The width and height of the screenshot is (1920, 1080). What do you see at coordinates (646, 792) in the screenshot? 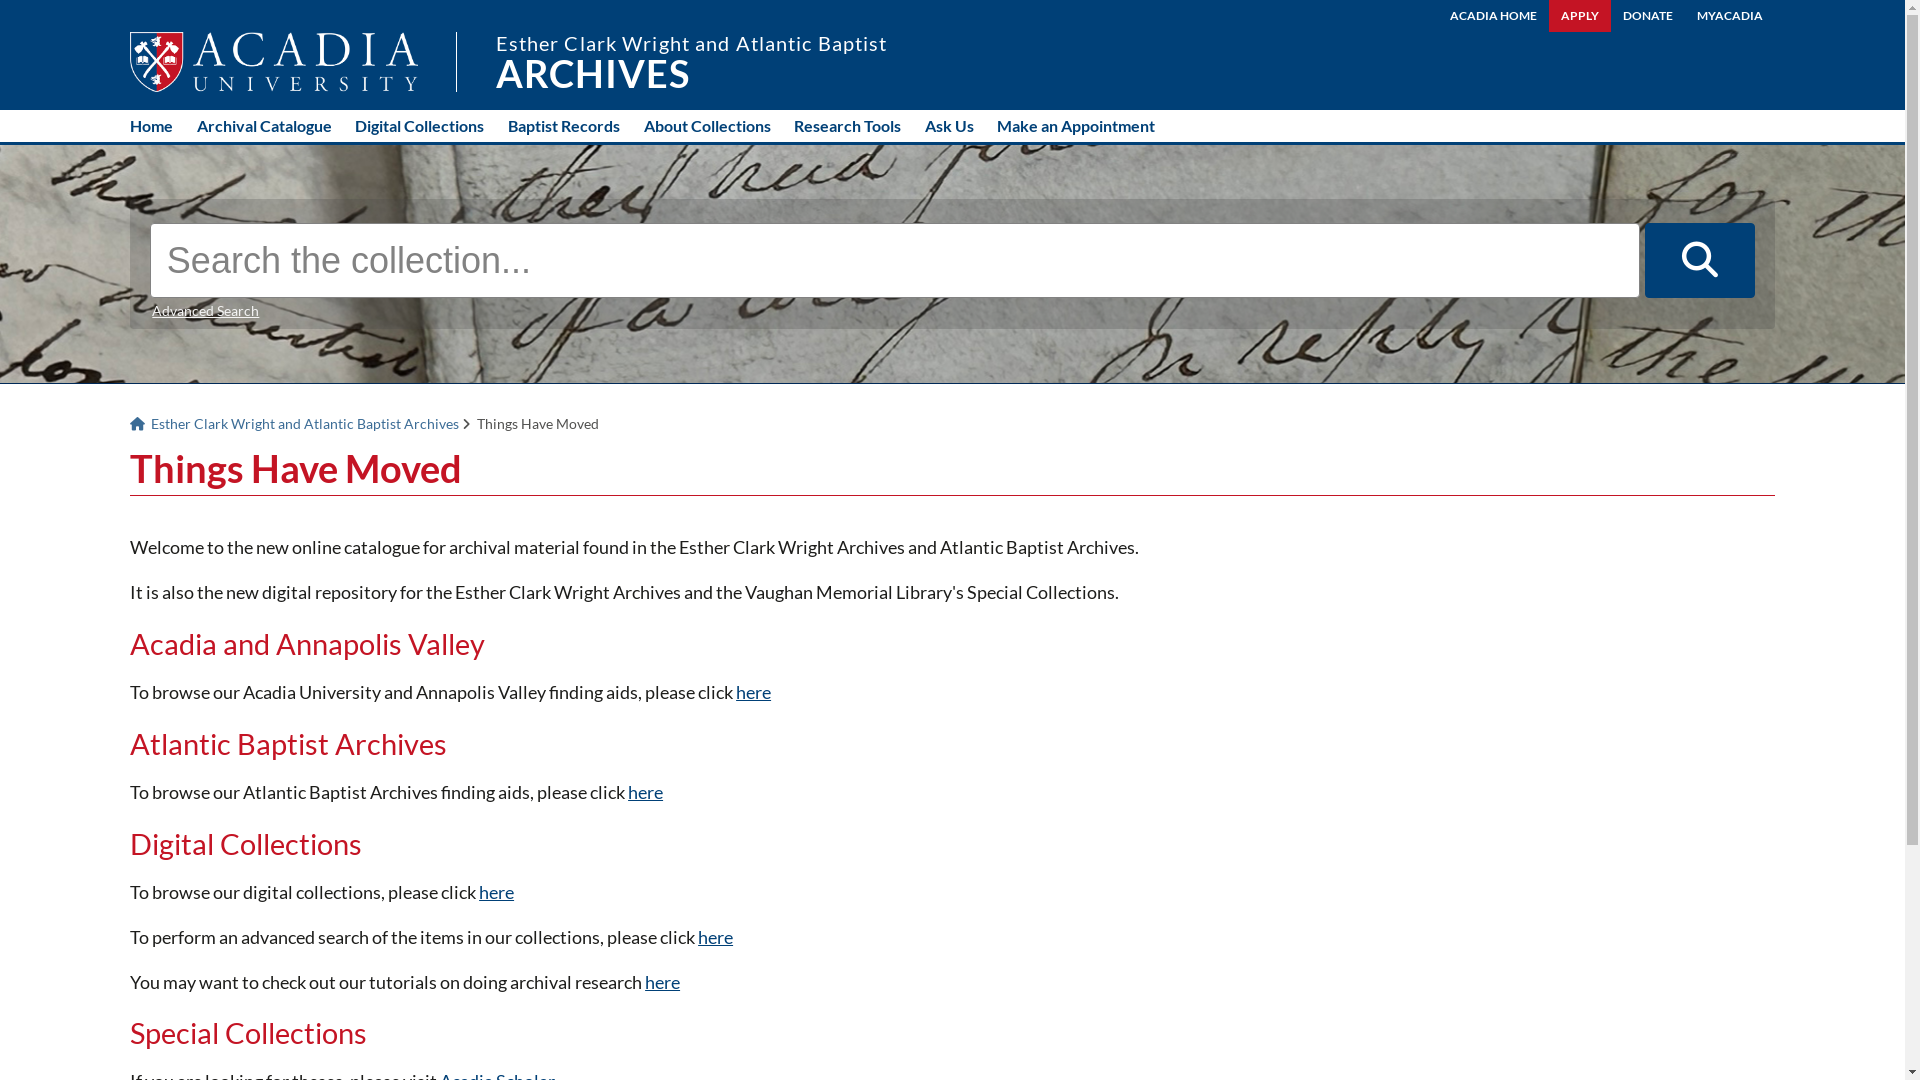
I see `here` at bounding box center [646, 792].